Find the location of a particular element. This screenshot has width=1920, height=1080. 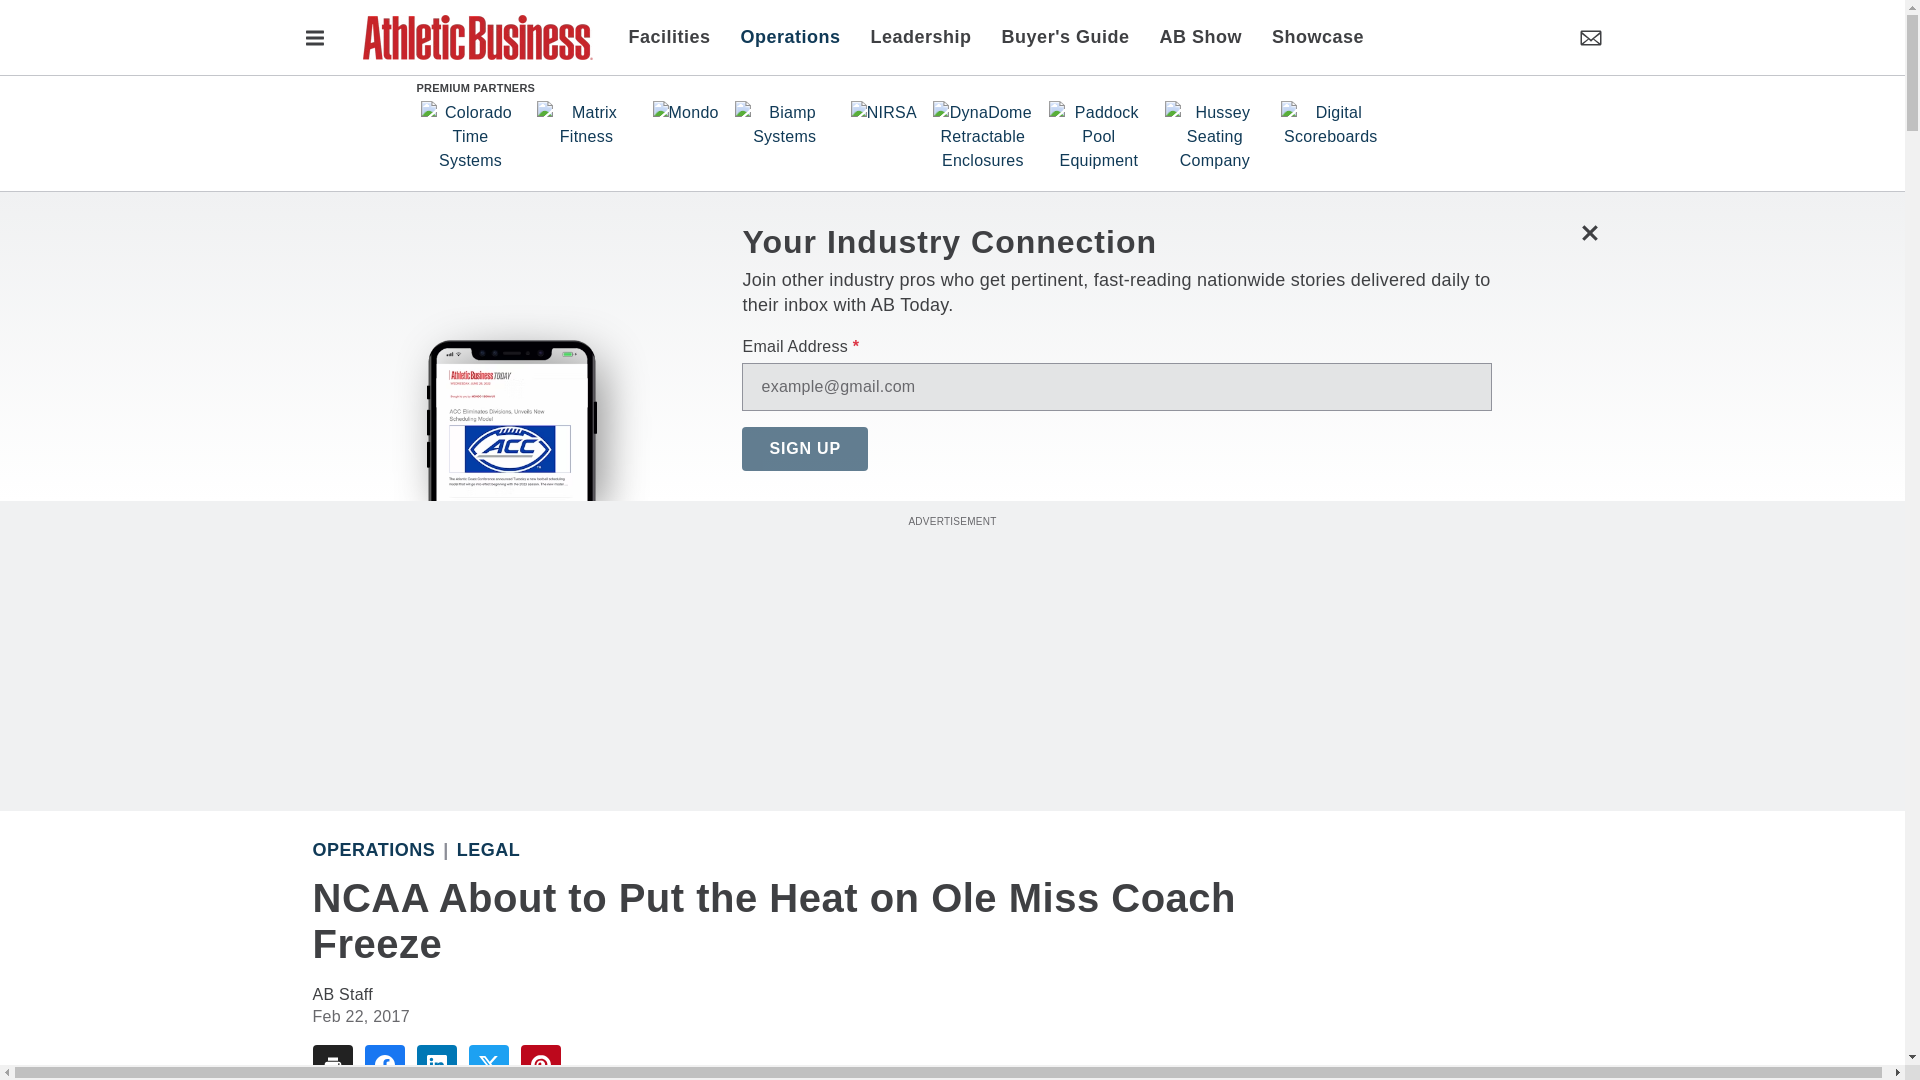

Colorado Time Systems is located at coordinates (470, 136).